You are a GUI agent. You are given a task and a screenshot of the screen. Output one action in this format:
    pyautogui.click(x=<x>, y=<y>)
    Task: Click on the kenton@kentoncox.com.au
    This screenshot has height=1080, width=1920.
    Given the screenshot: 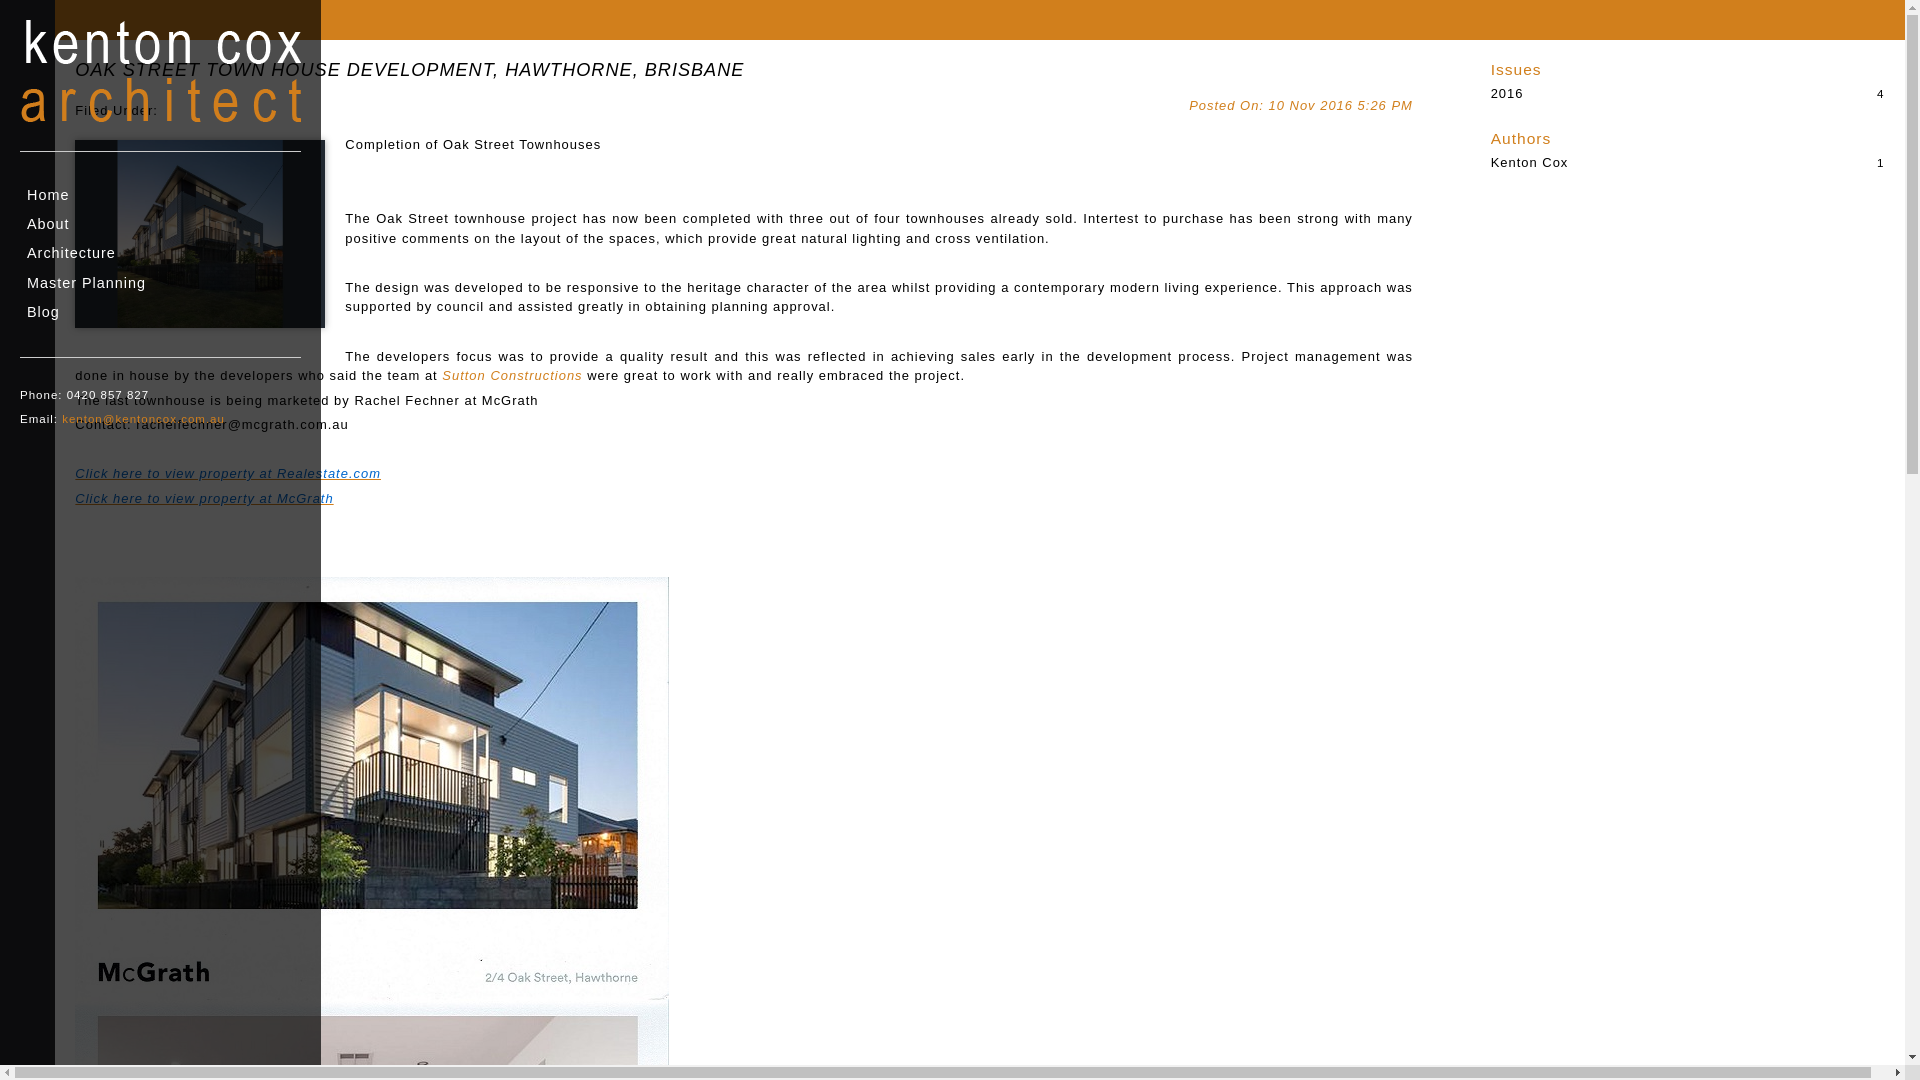 What is the action you would take?
    pyautogui.click(x=144, y=419)
    